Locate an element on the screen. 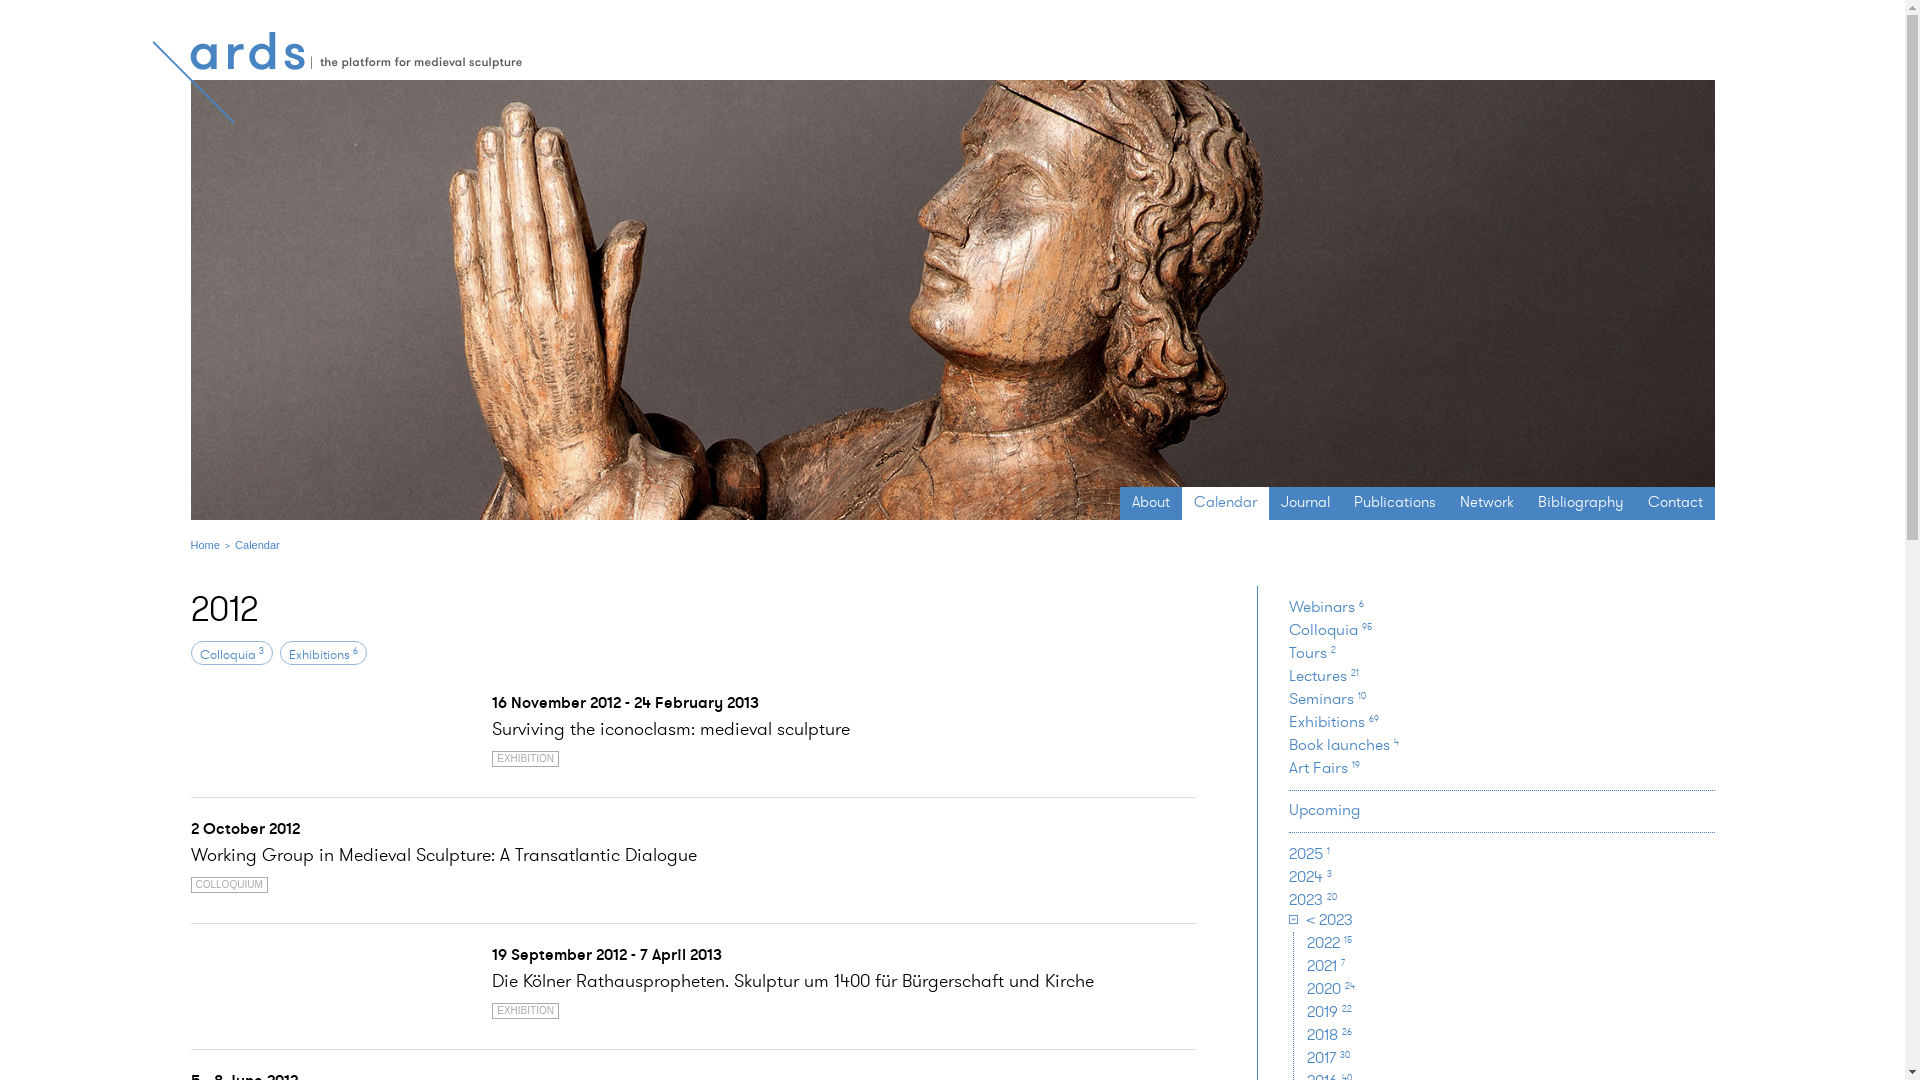 The image size is (1920, 1080). 2018 26 is located at coordinates (1330, 1034).